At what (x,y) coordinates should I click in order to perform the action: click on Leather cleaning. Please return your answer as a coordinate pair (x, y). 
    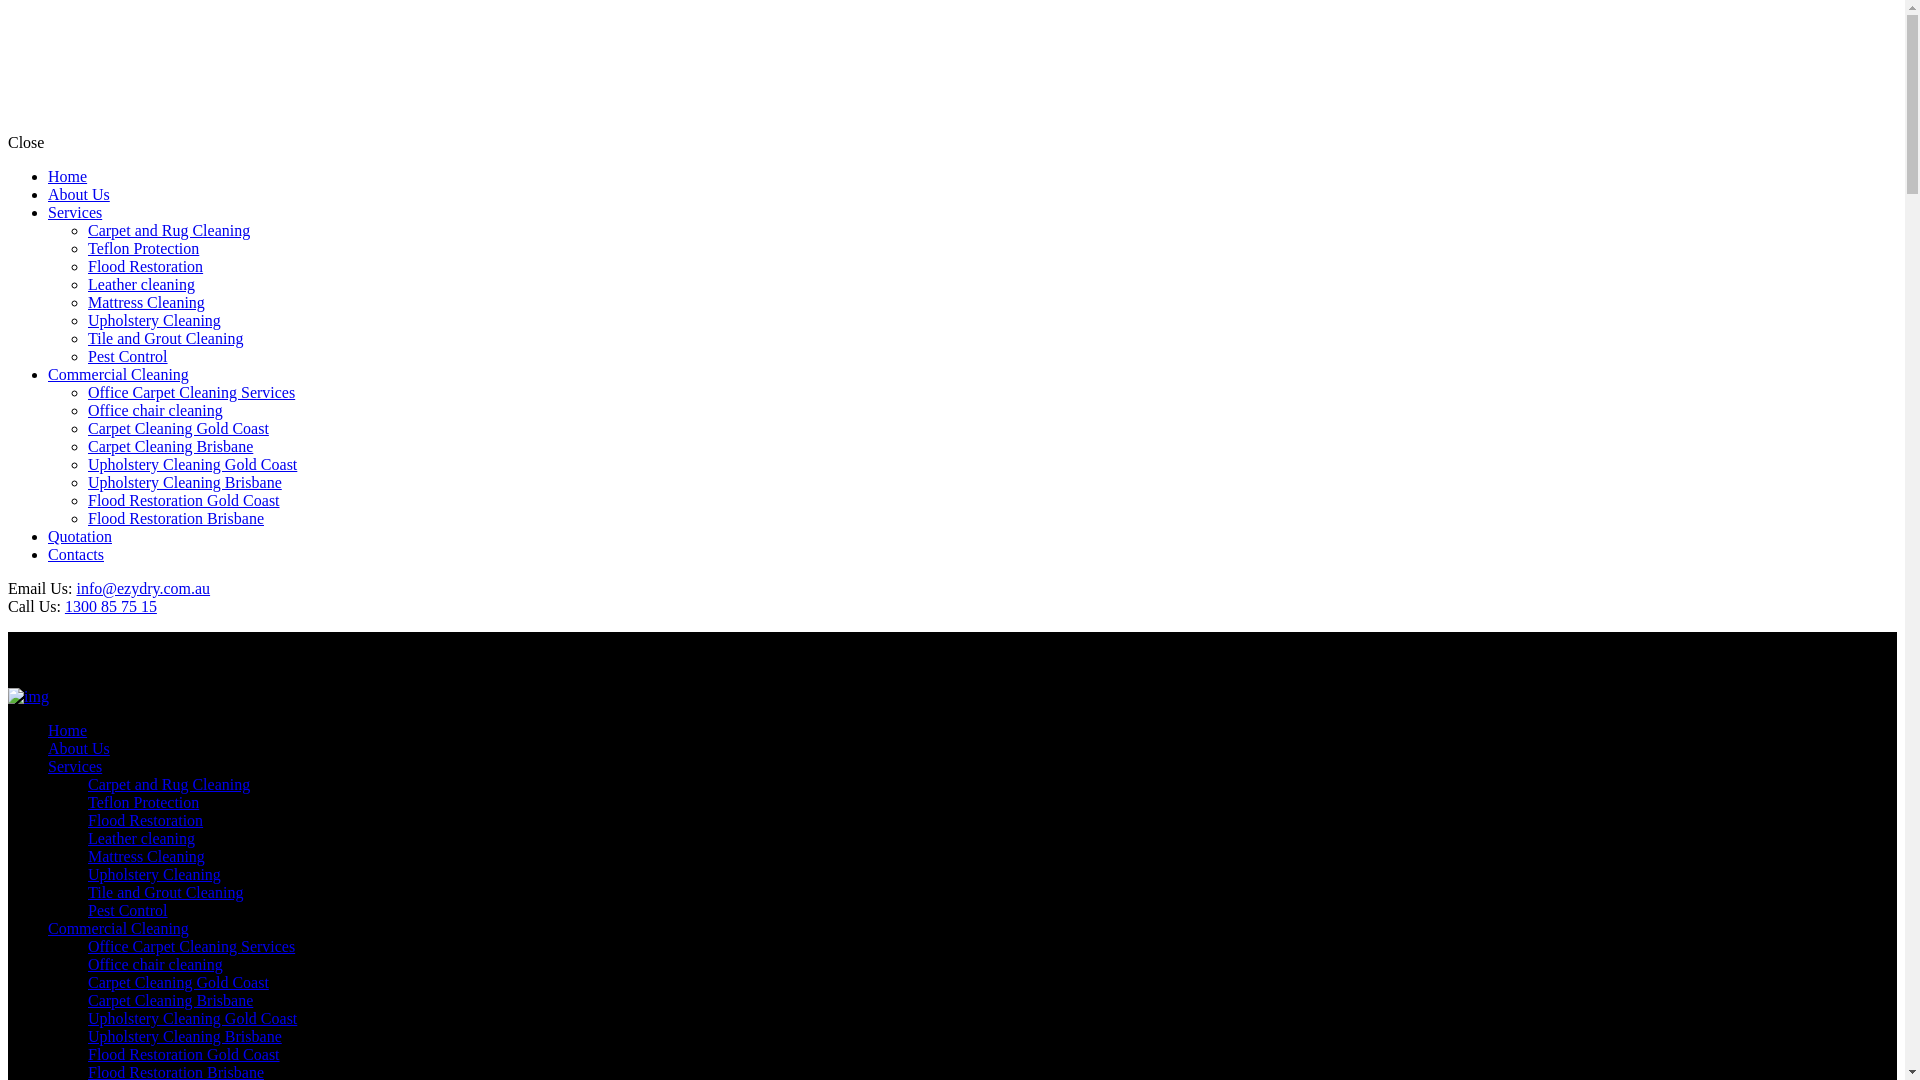
    Looking at the image, I should click on (142, 838).